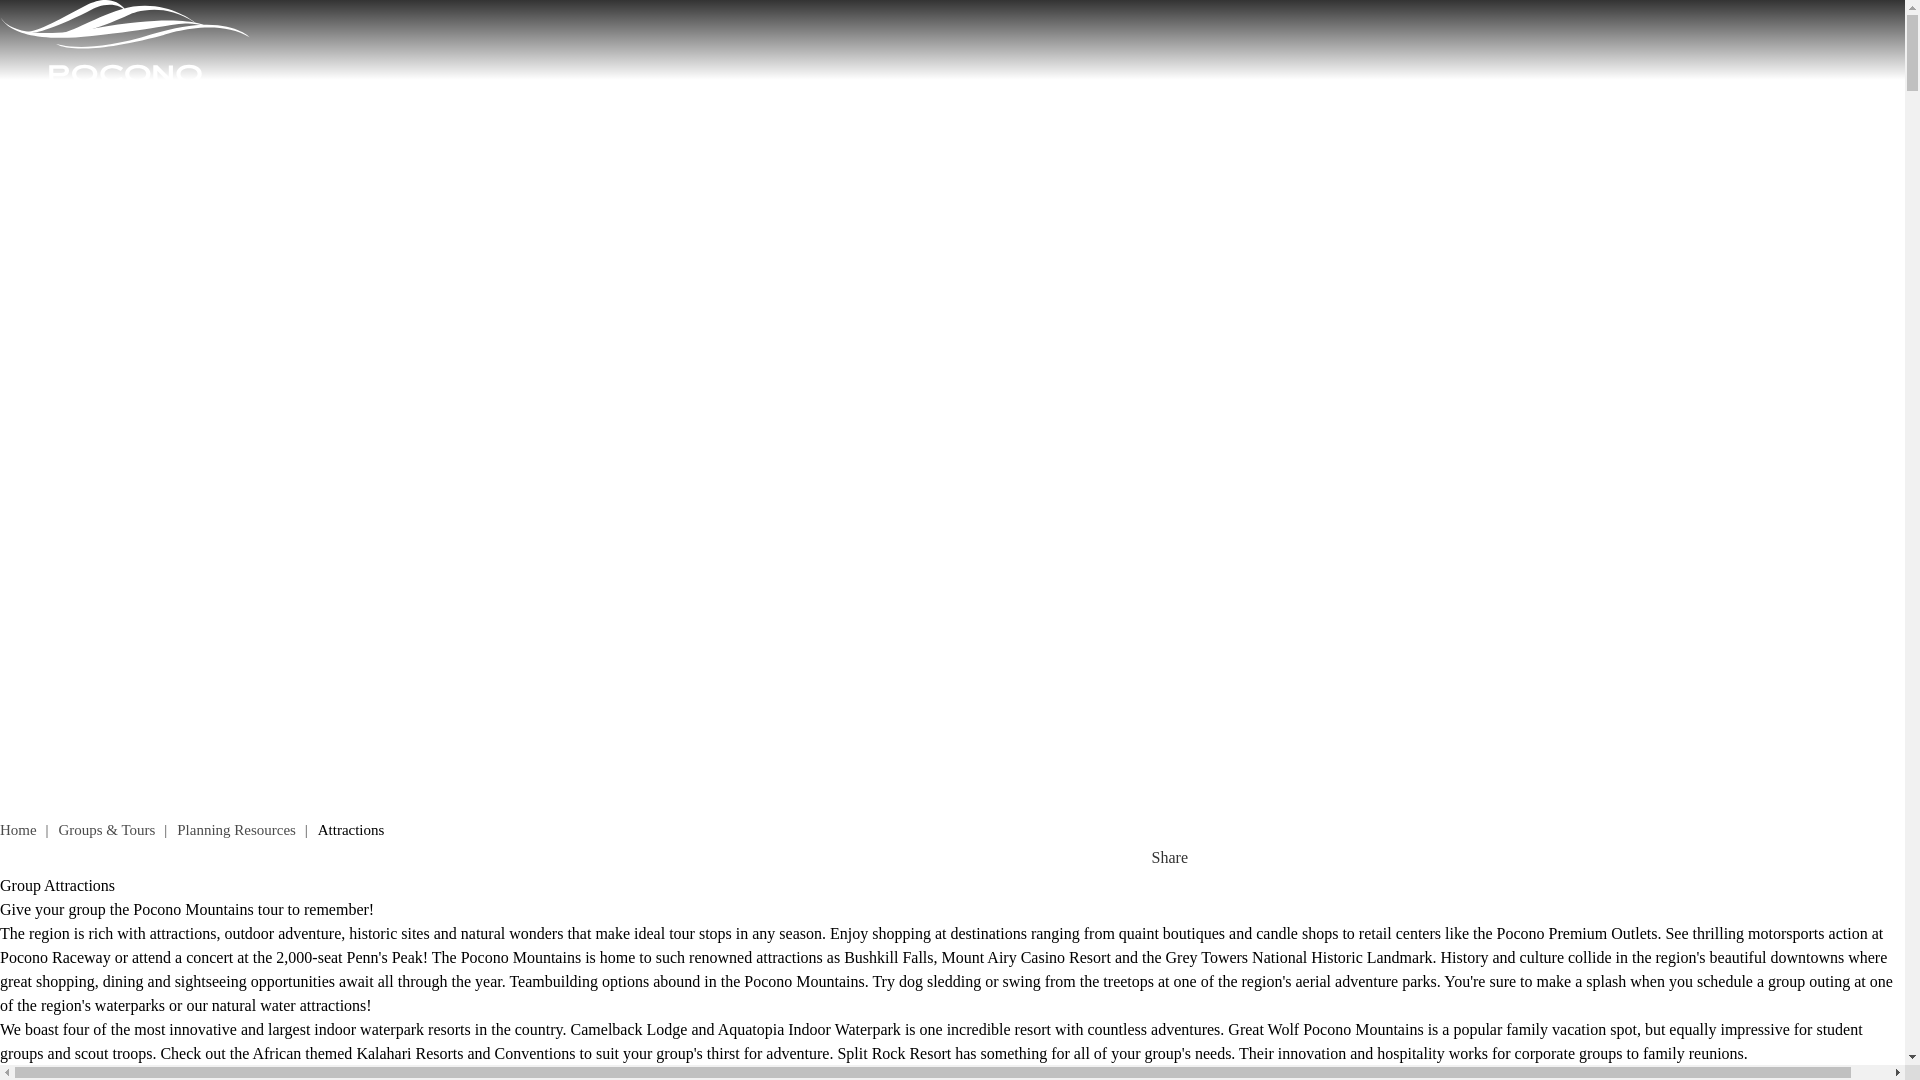  Describe the element at coordinates (1824, 151) in the screenshot. I see `PLAN YOUR VACATION` at that location.